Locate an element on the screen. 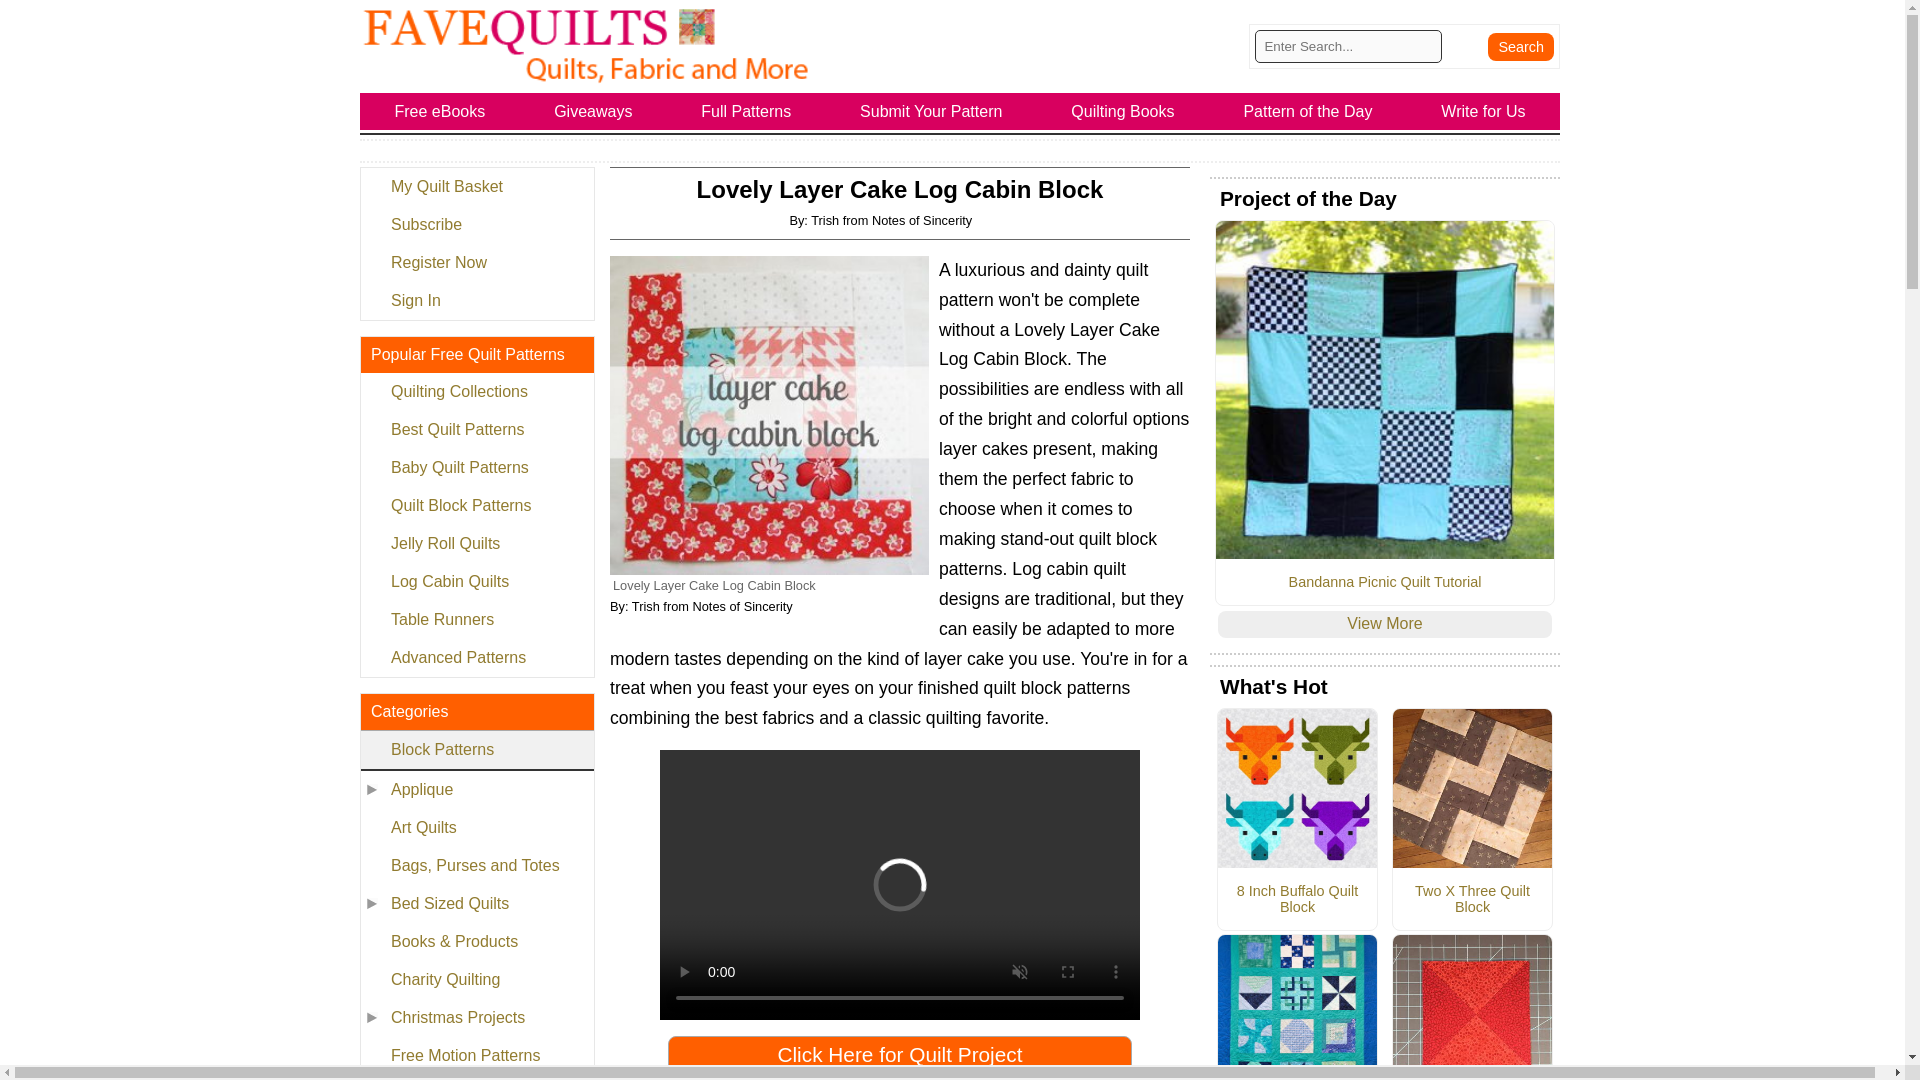 This screenshot has width=1920, height=1080. Lovely Layer Cake Log Cabin Block is located at coordinates (770, 414).